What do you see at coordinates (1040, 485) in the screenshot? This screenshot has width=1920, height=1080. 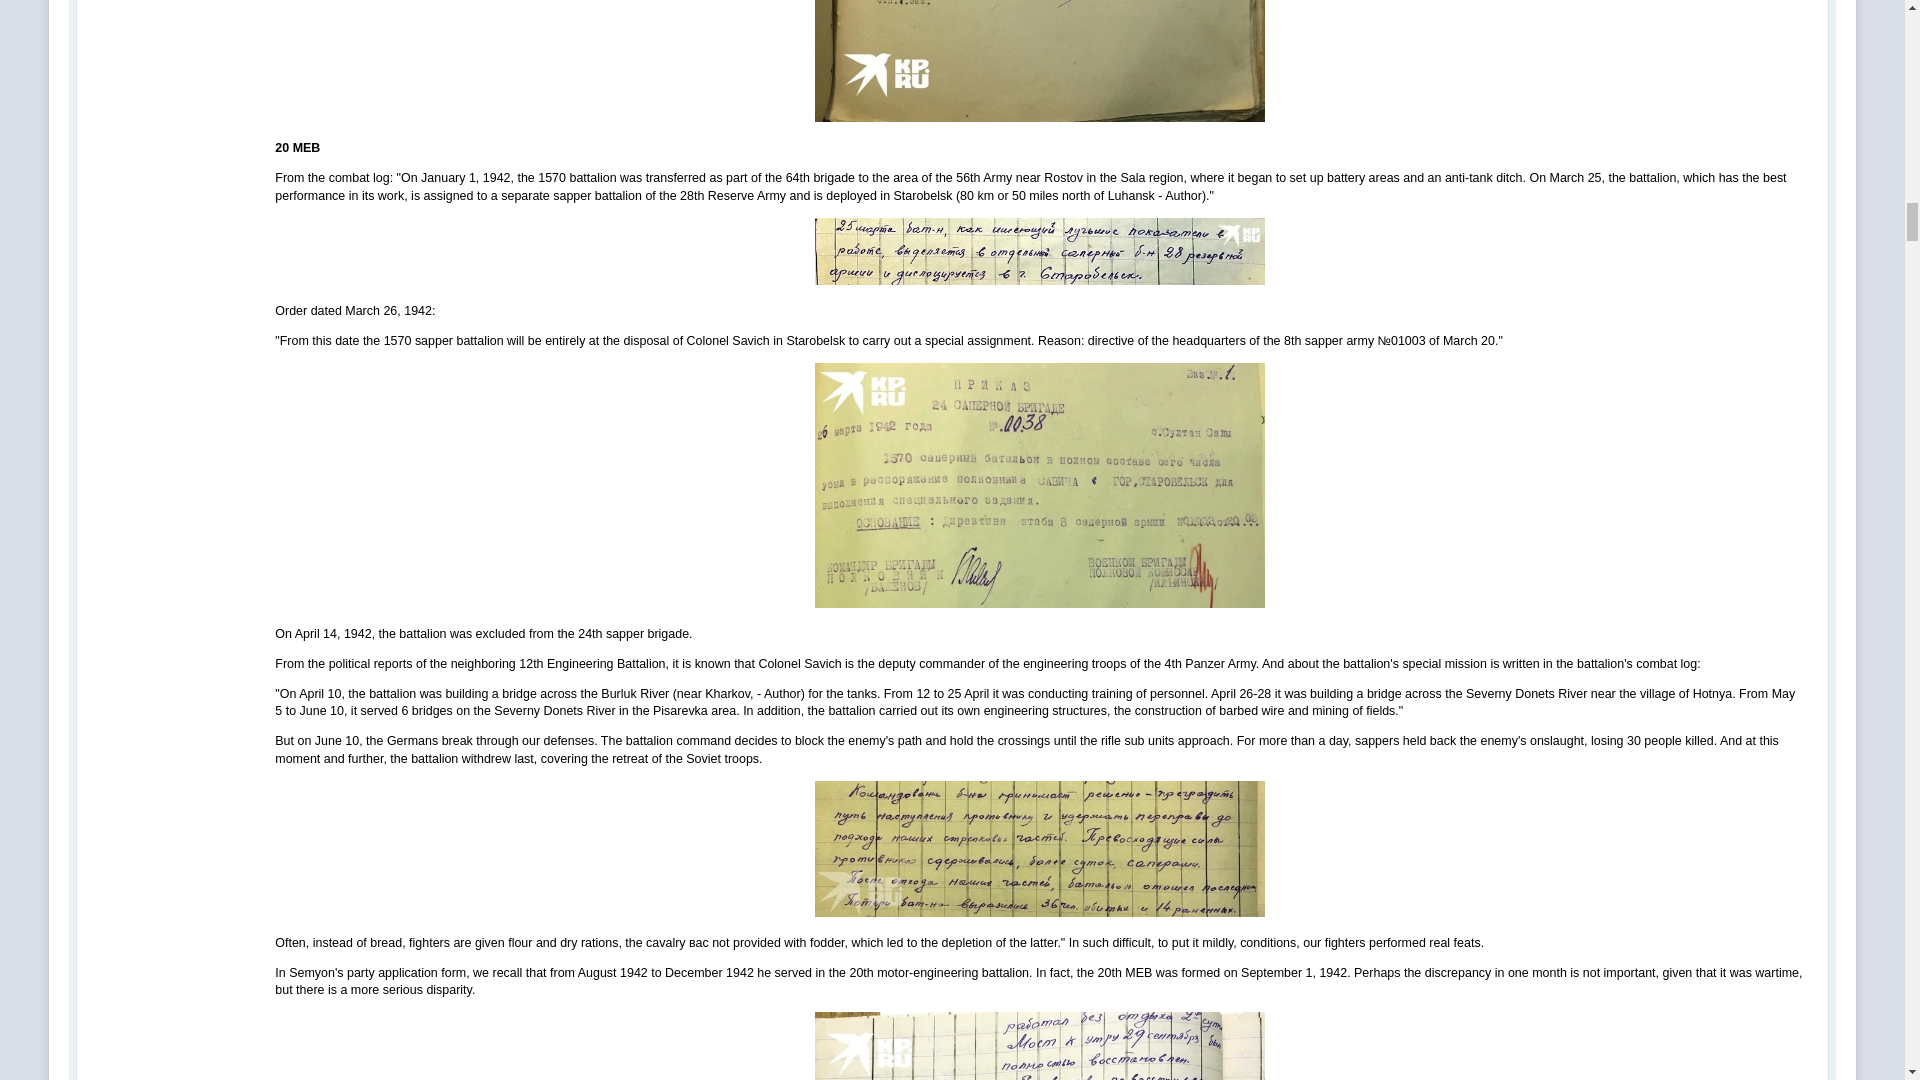 I see `Semyon Zolotaryov documents` at bounding box center [1040, 485].